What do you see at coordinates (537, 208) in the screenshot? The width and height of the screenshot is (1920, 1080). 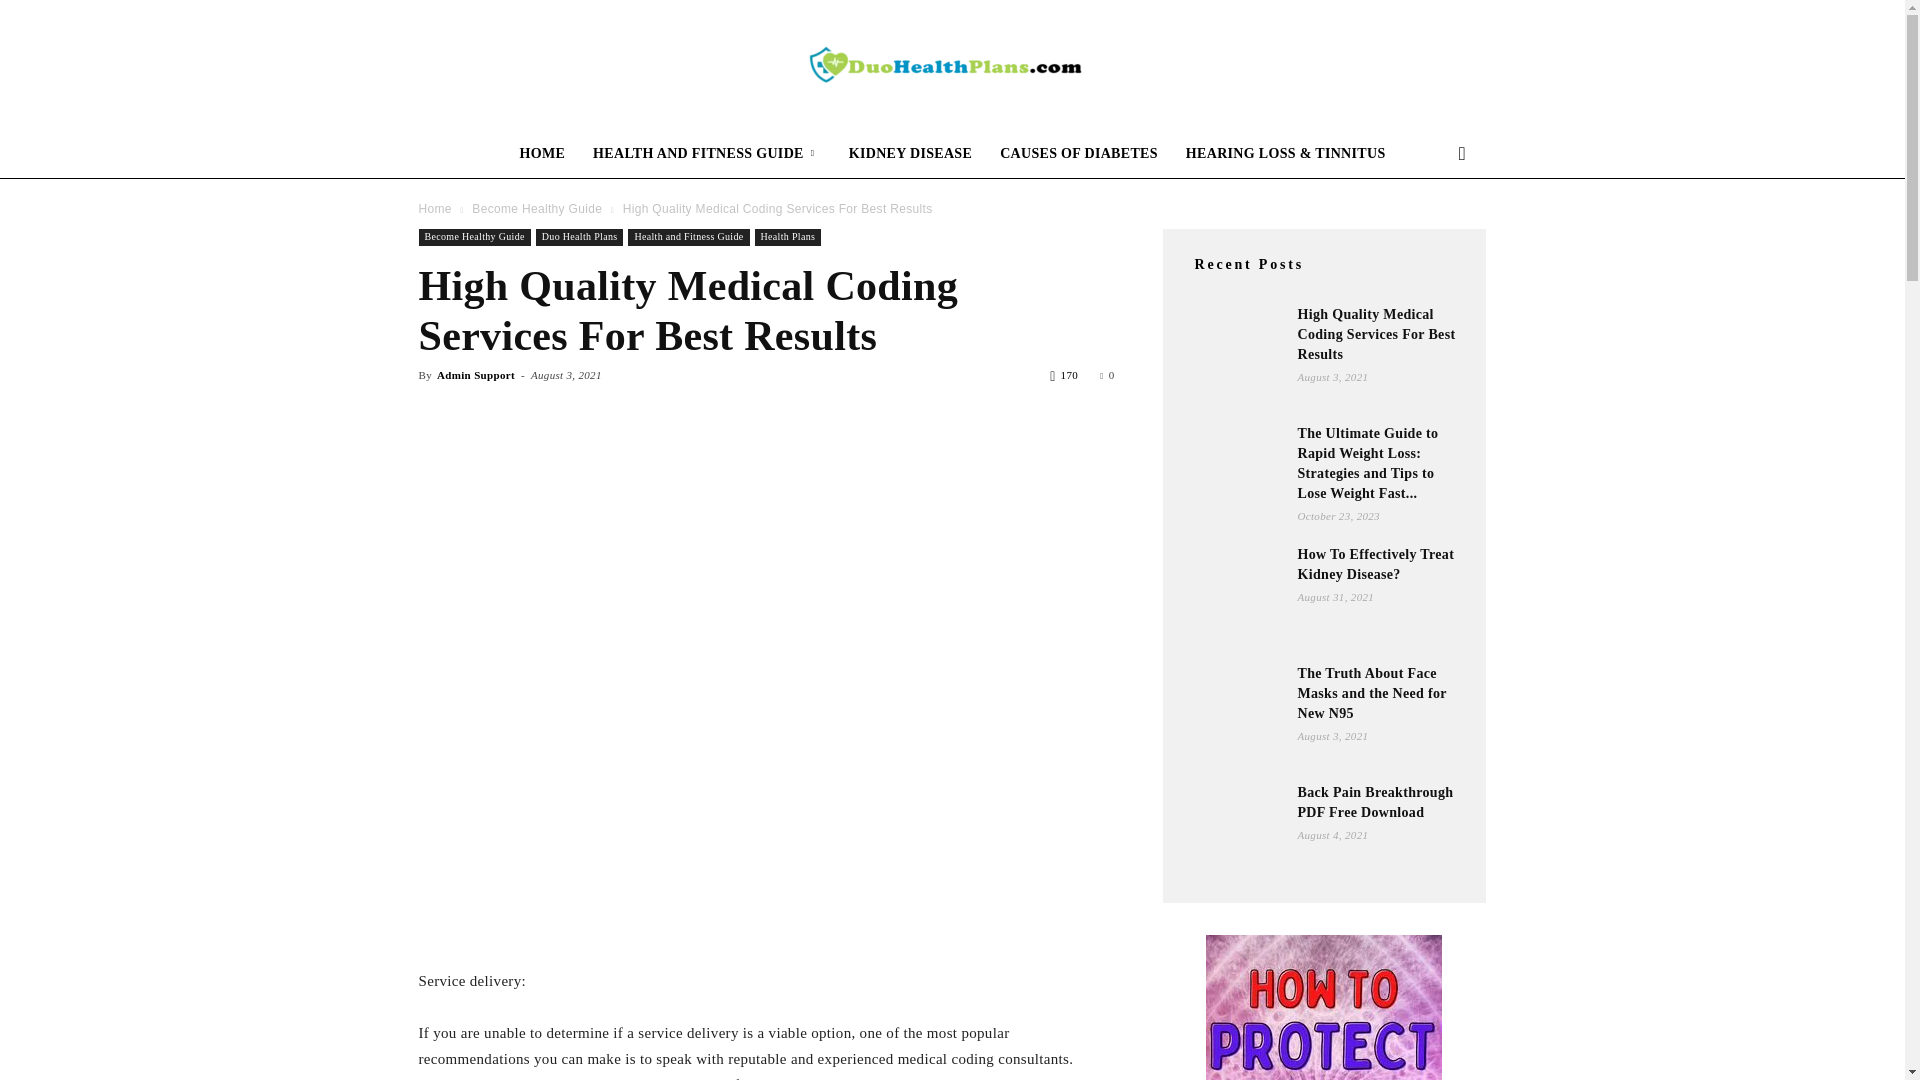 I see `View all posts in Become Healthy Guide` at bounding box center [537, 208].